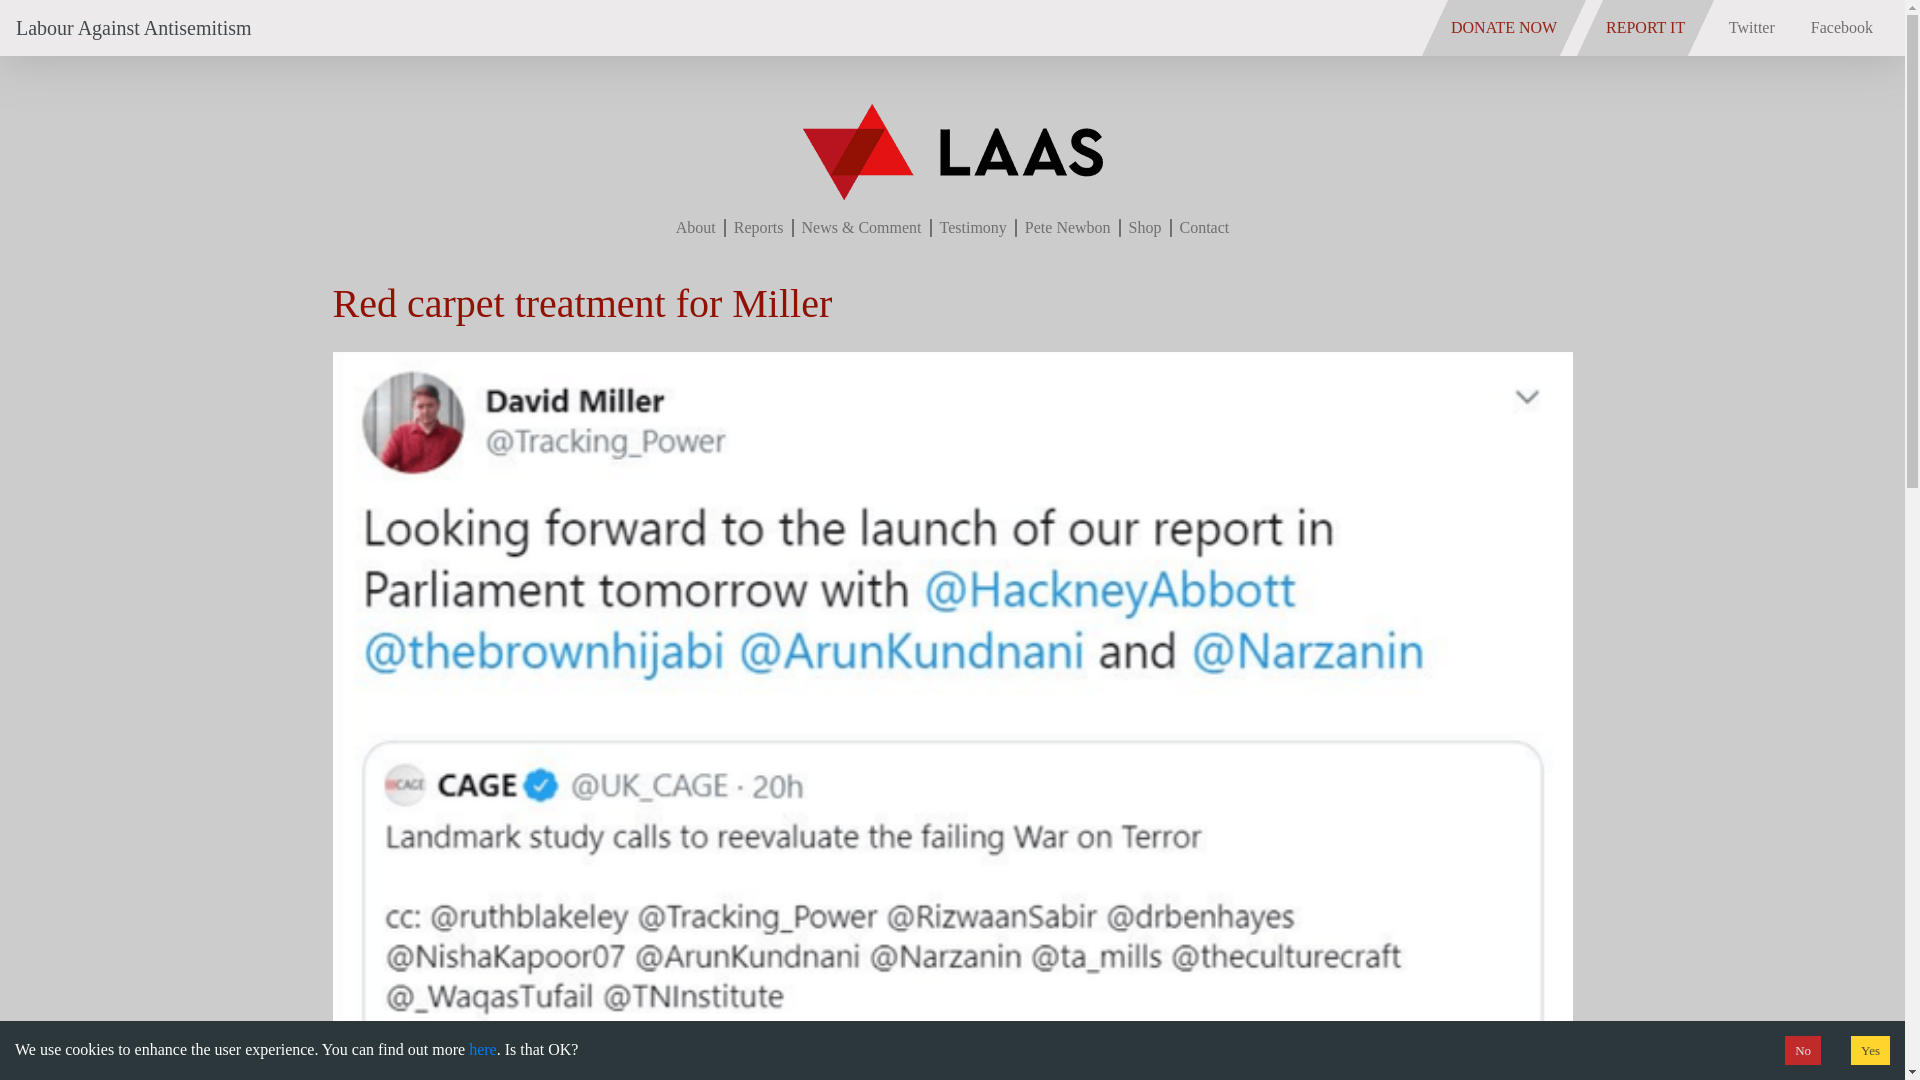  Describe the element at coordinates (1842, 27) in the screenshot. I see `Facebook` at that location.